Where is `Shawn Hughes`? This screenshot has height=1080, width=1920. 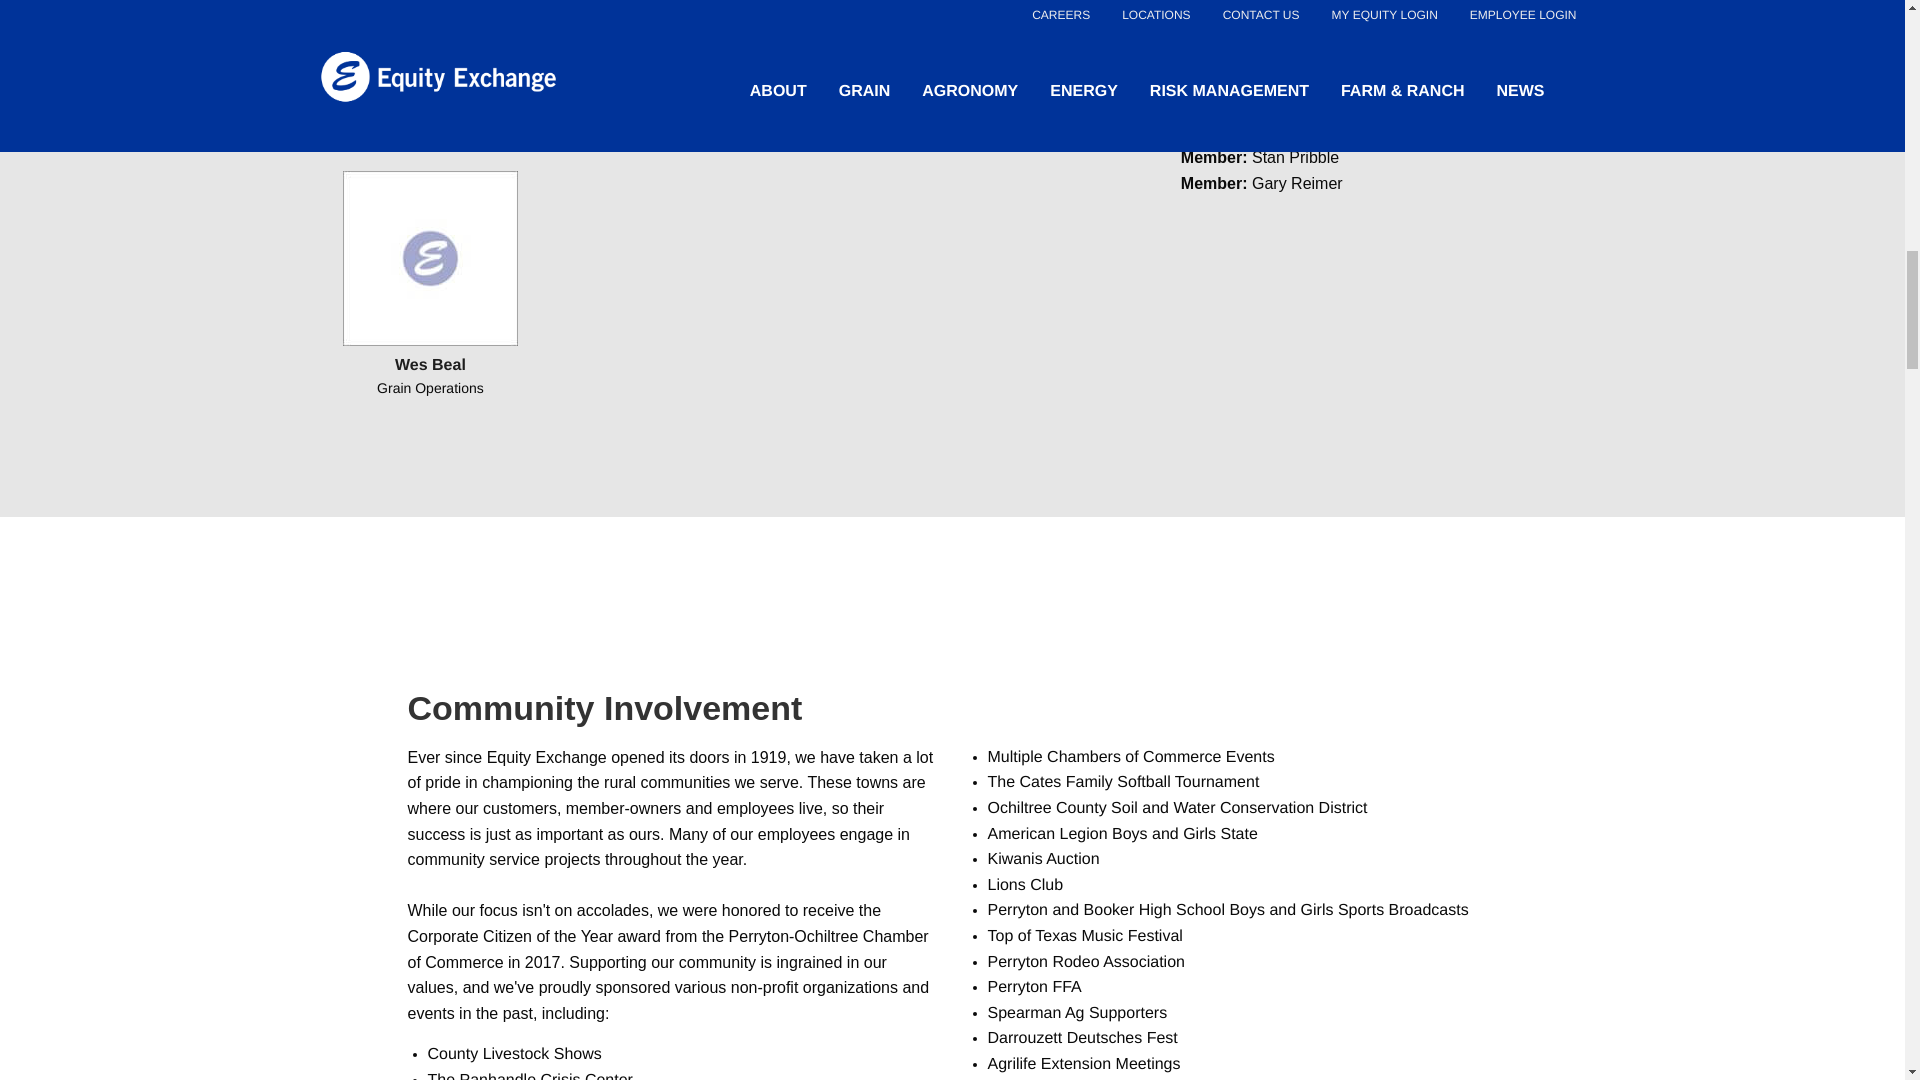 Shawn Hughes is located at coordinates (430, 40).